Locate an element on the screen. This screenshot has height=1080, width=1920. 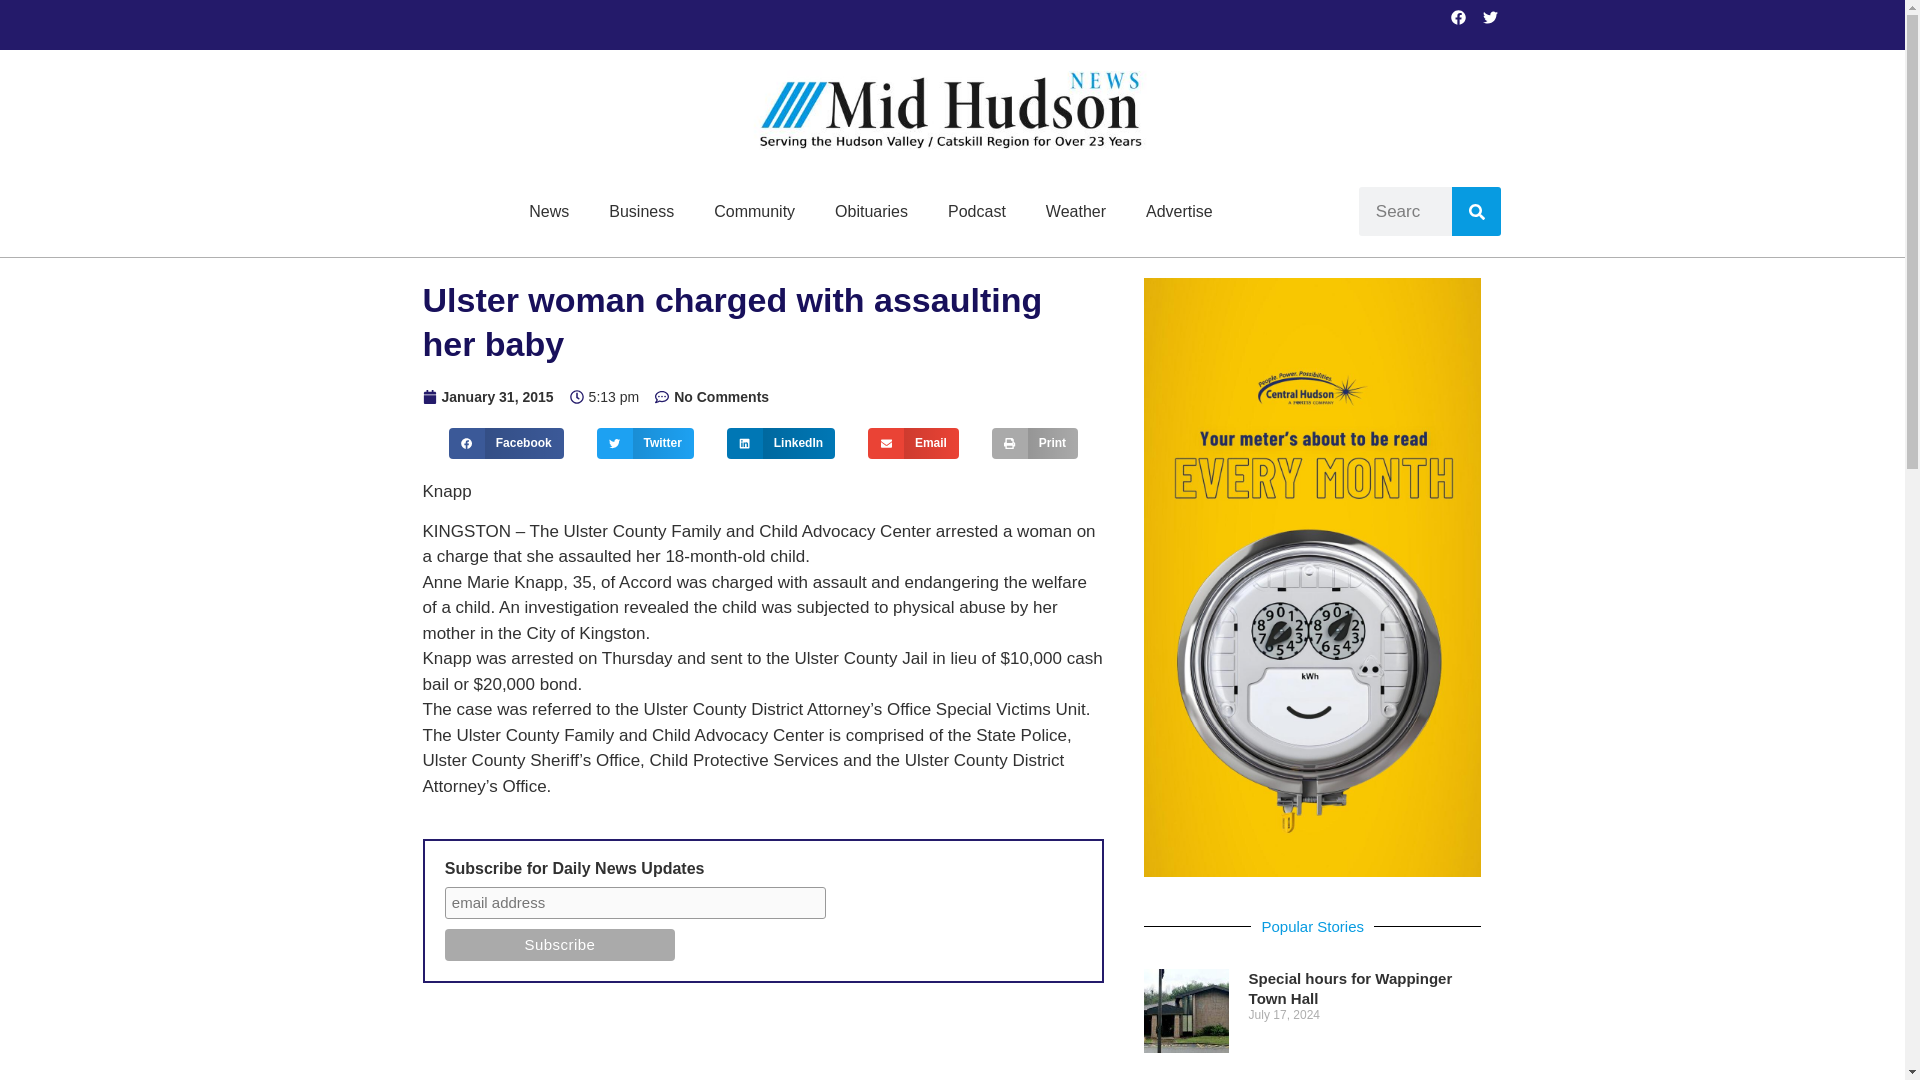
Subscribe is located at coordinates (560, 944).